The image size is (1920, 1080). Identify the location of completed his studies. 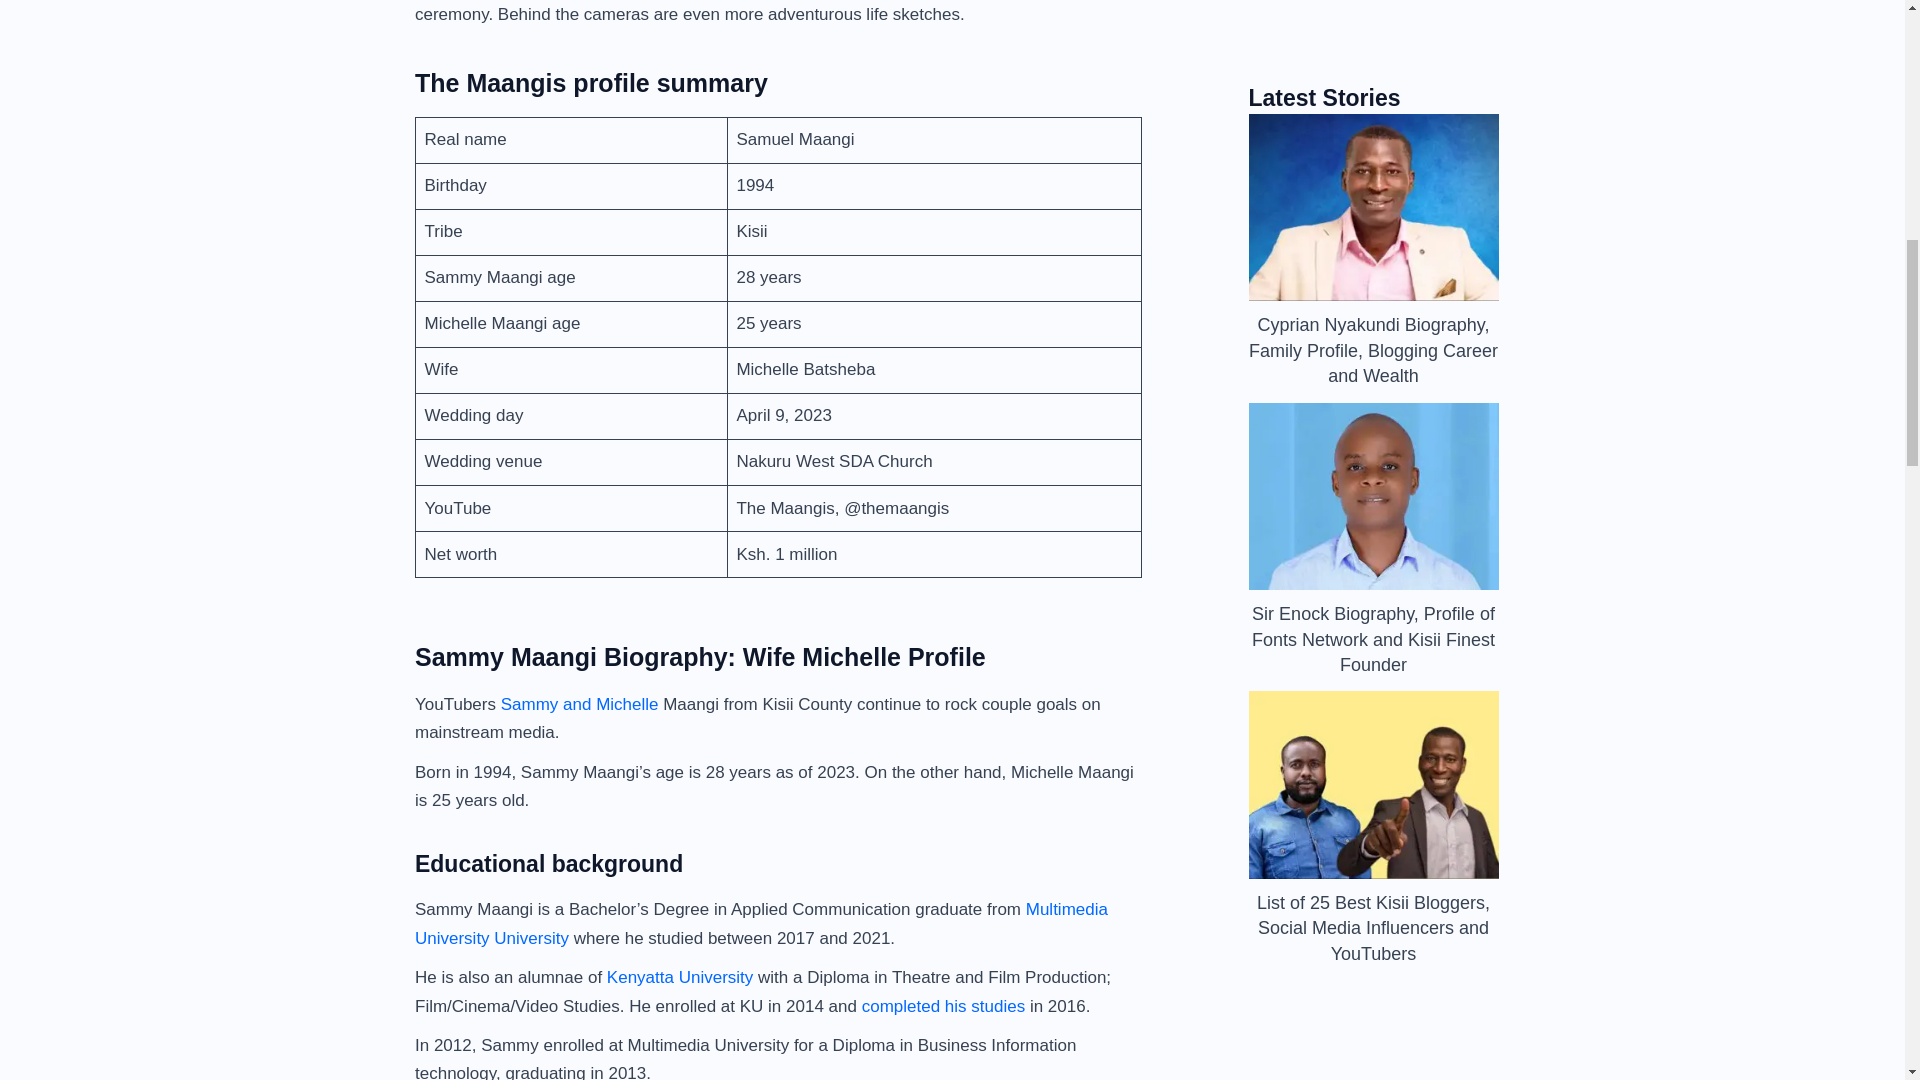
(944, 1005).